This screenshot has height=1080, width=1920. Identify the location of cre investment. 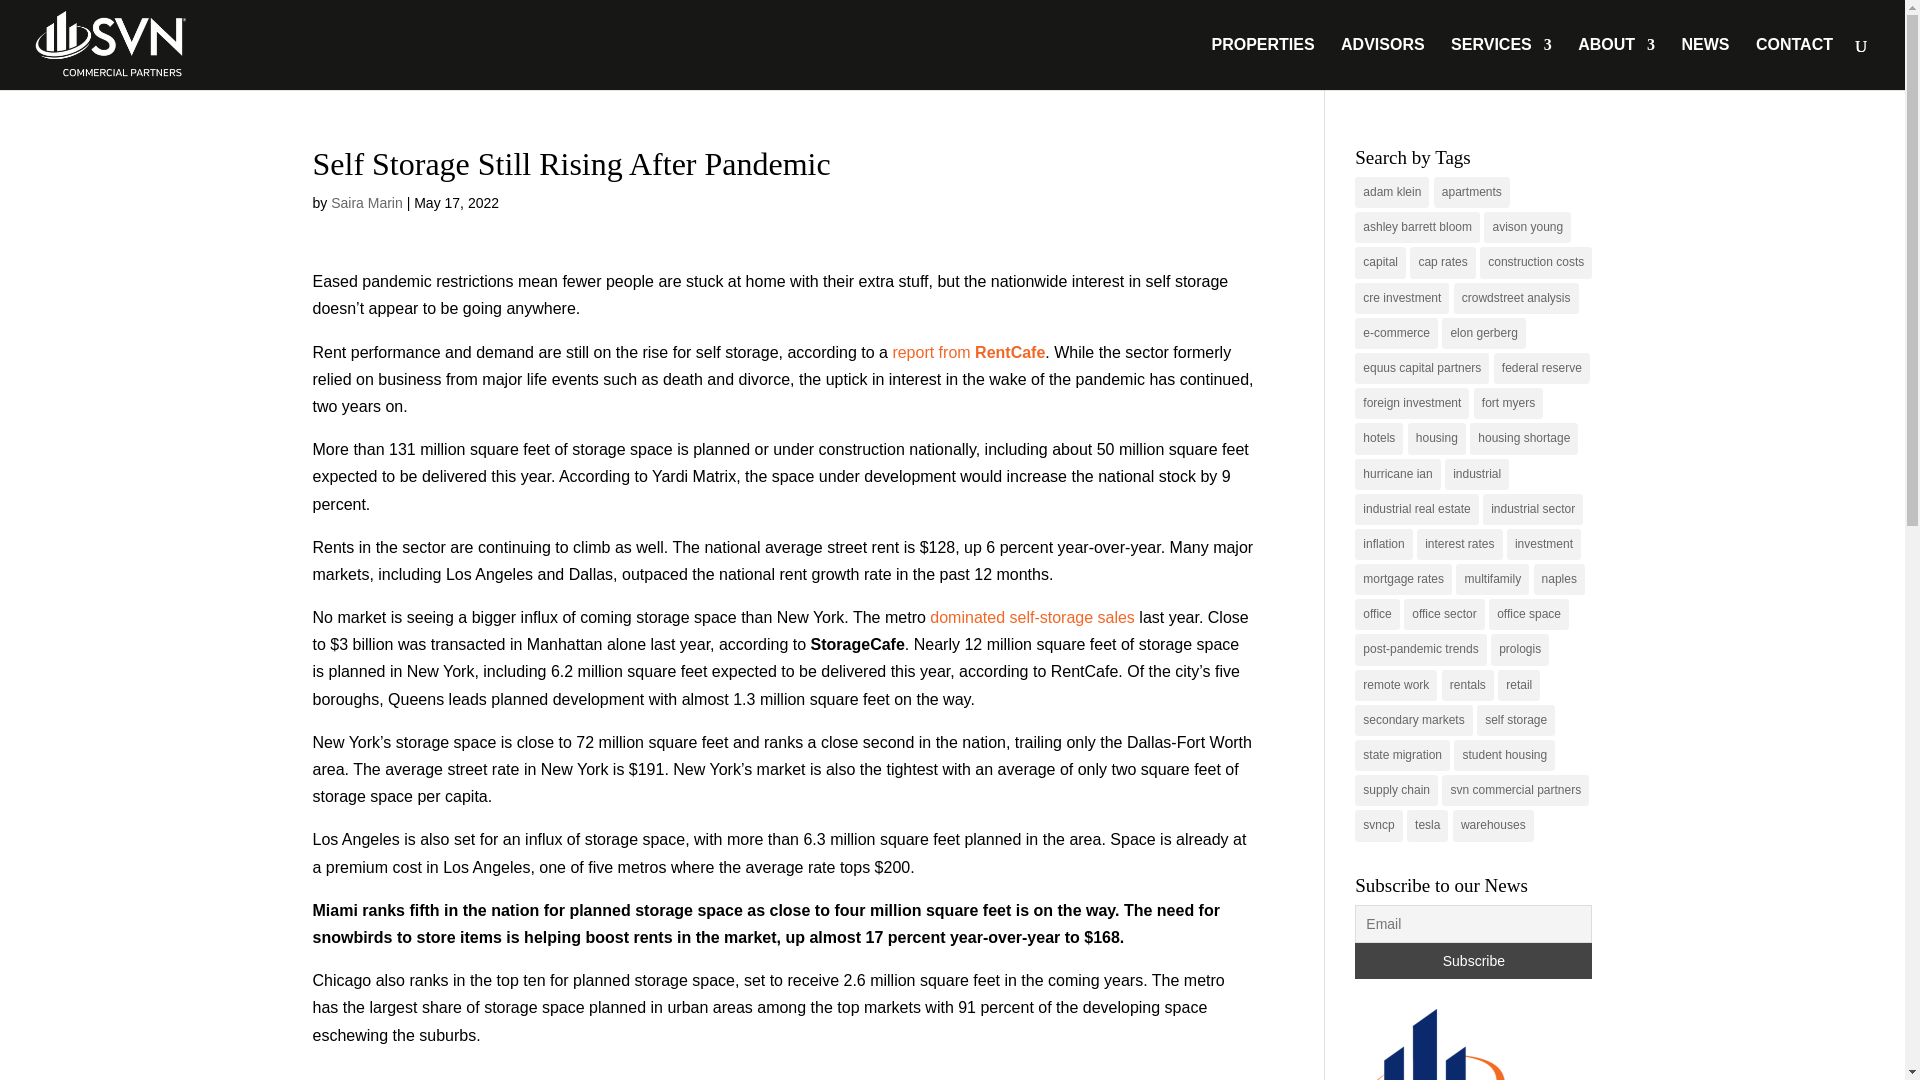
(1402, 298).